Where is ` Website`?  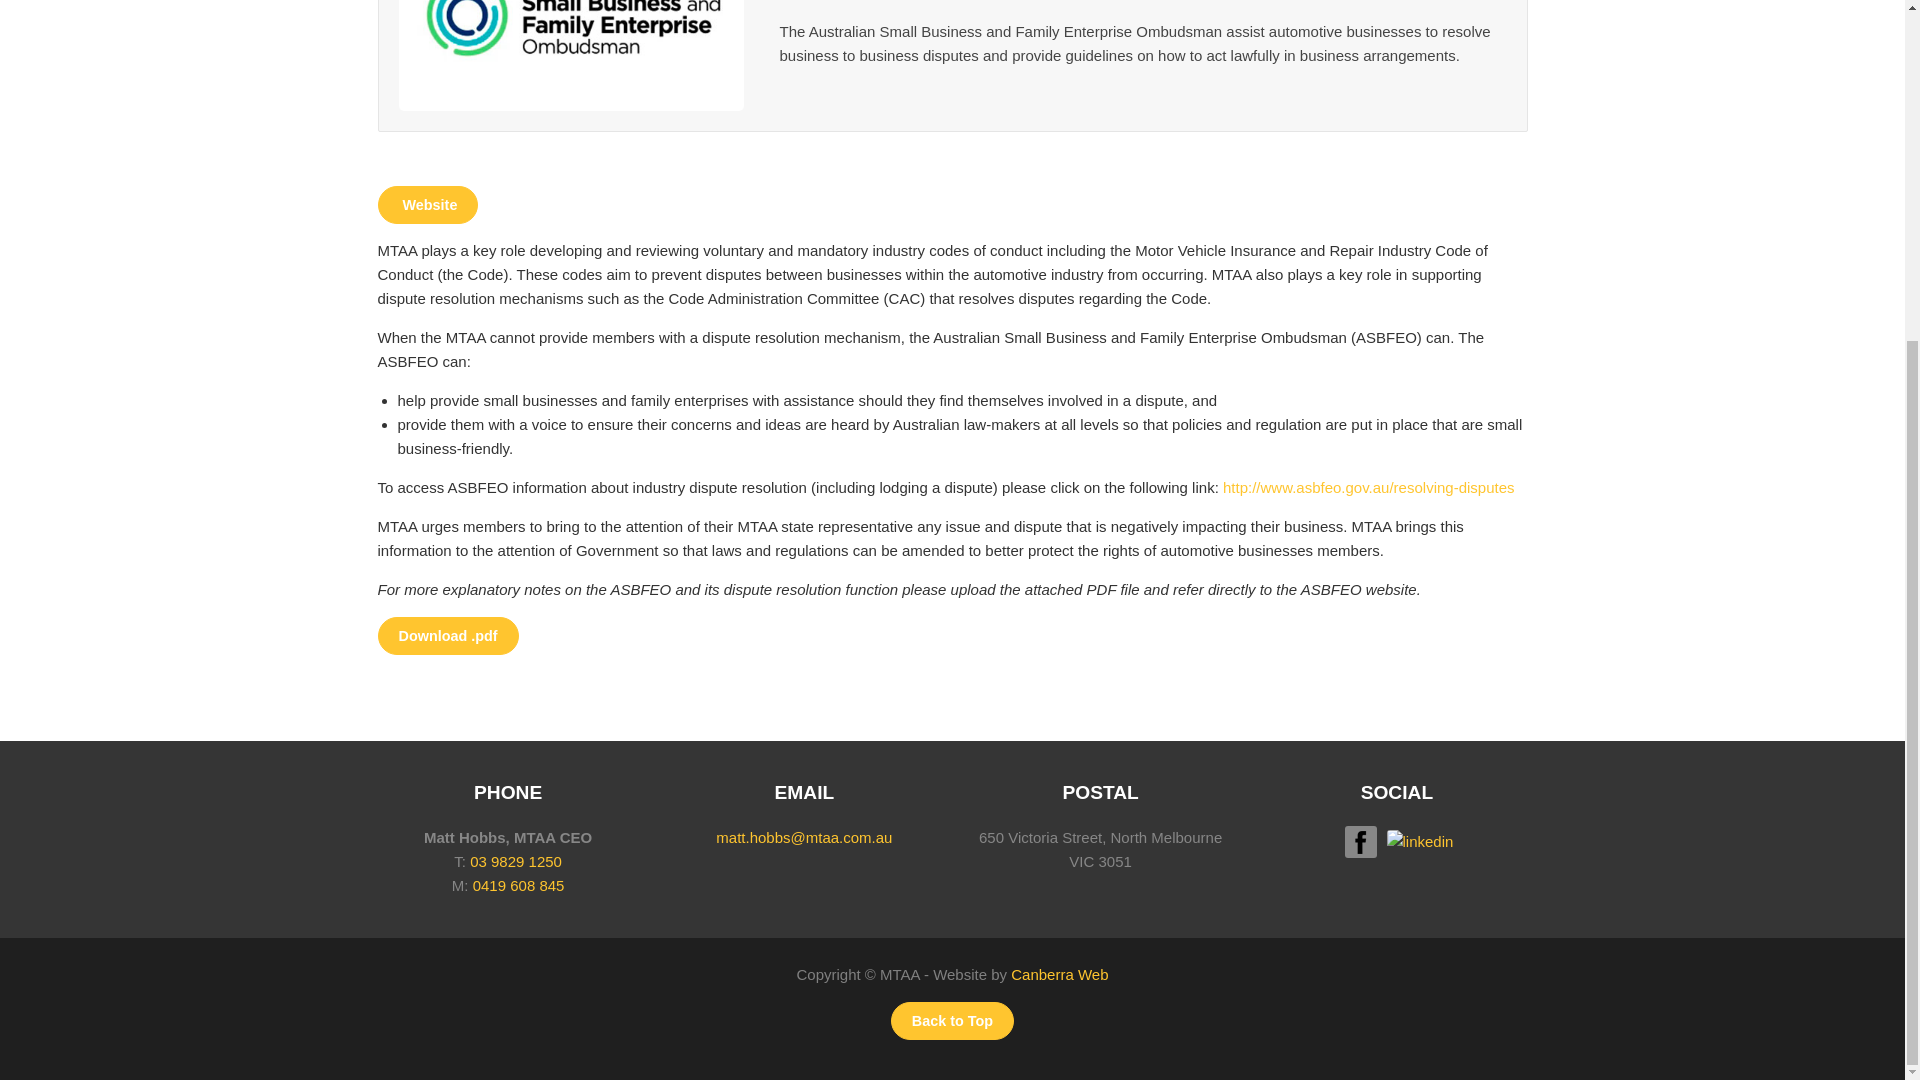
 Website is located at coordinates (428, 204).